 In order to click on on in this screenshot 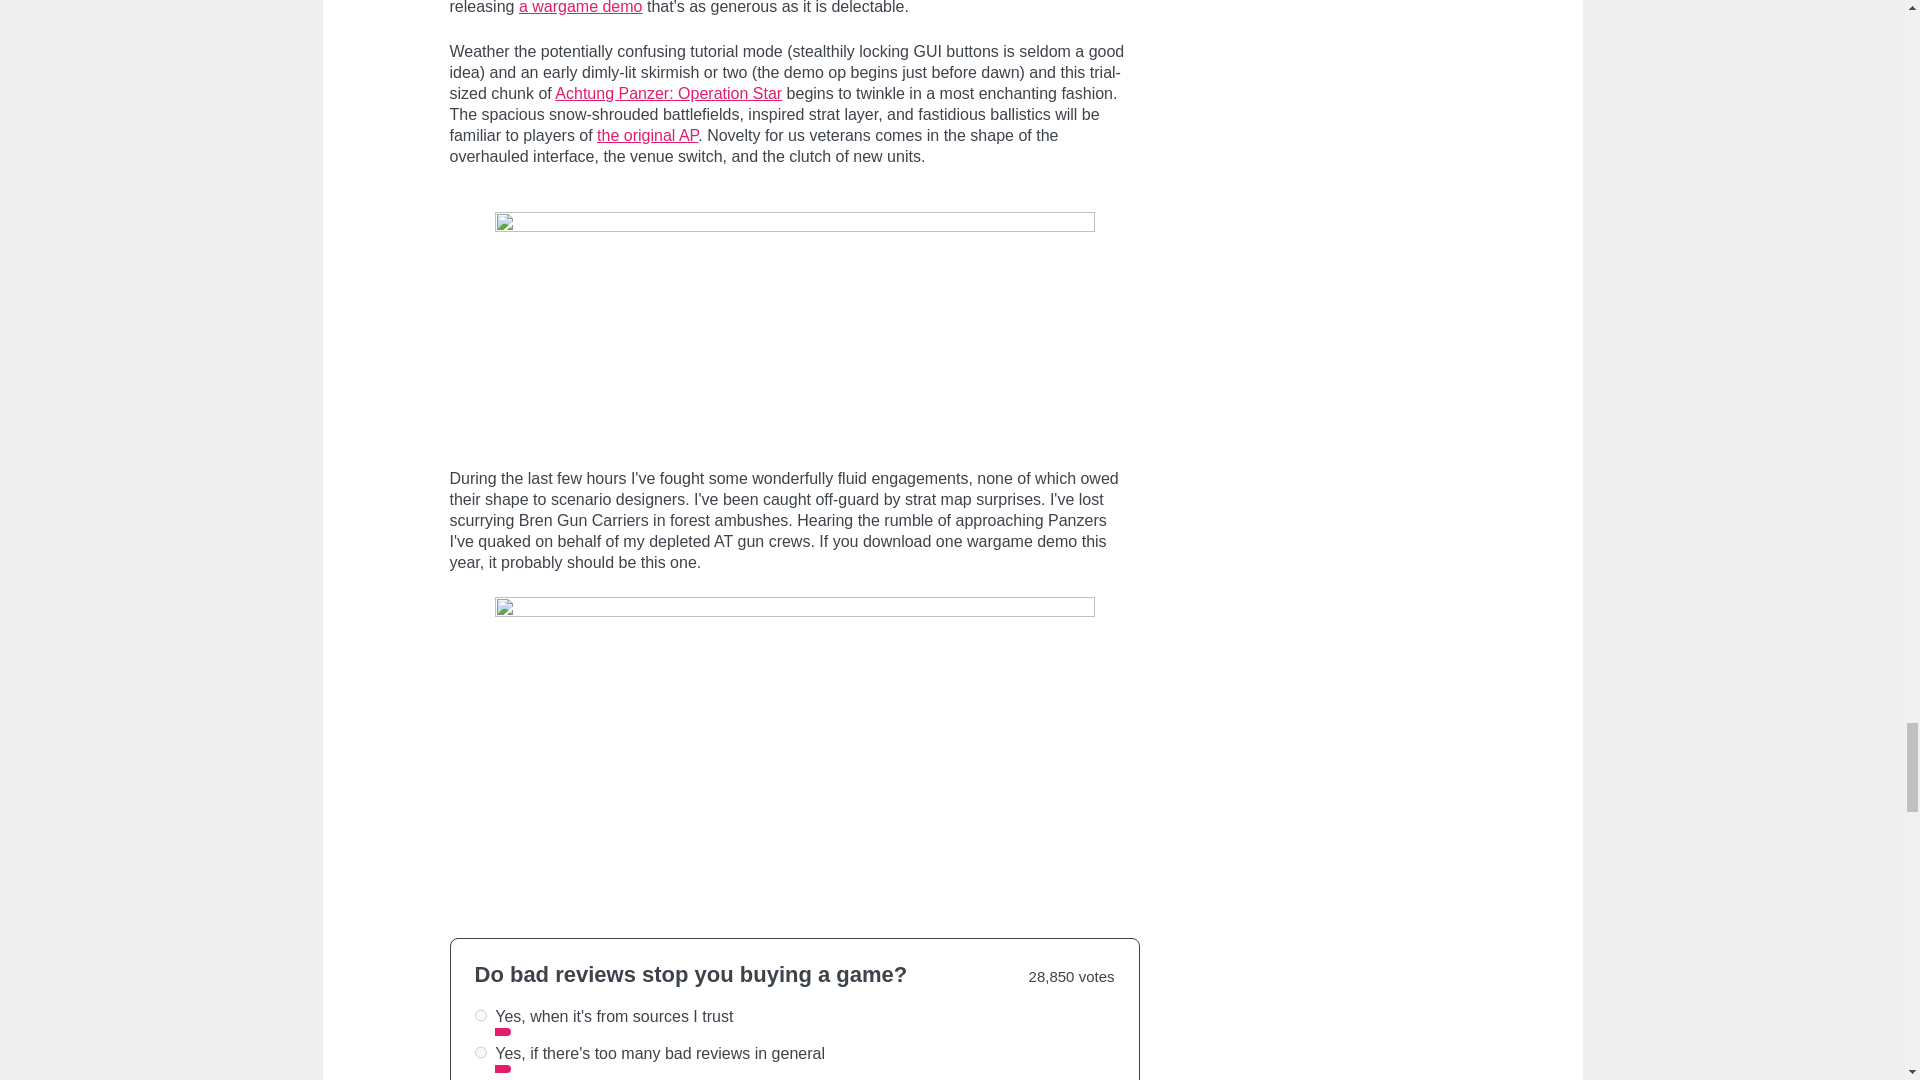, I will do `click(480, 1014)`.